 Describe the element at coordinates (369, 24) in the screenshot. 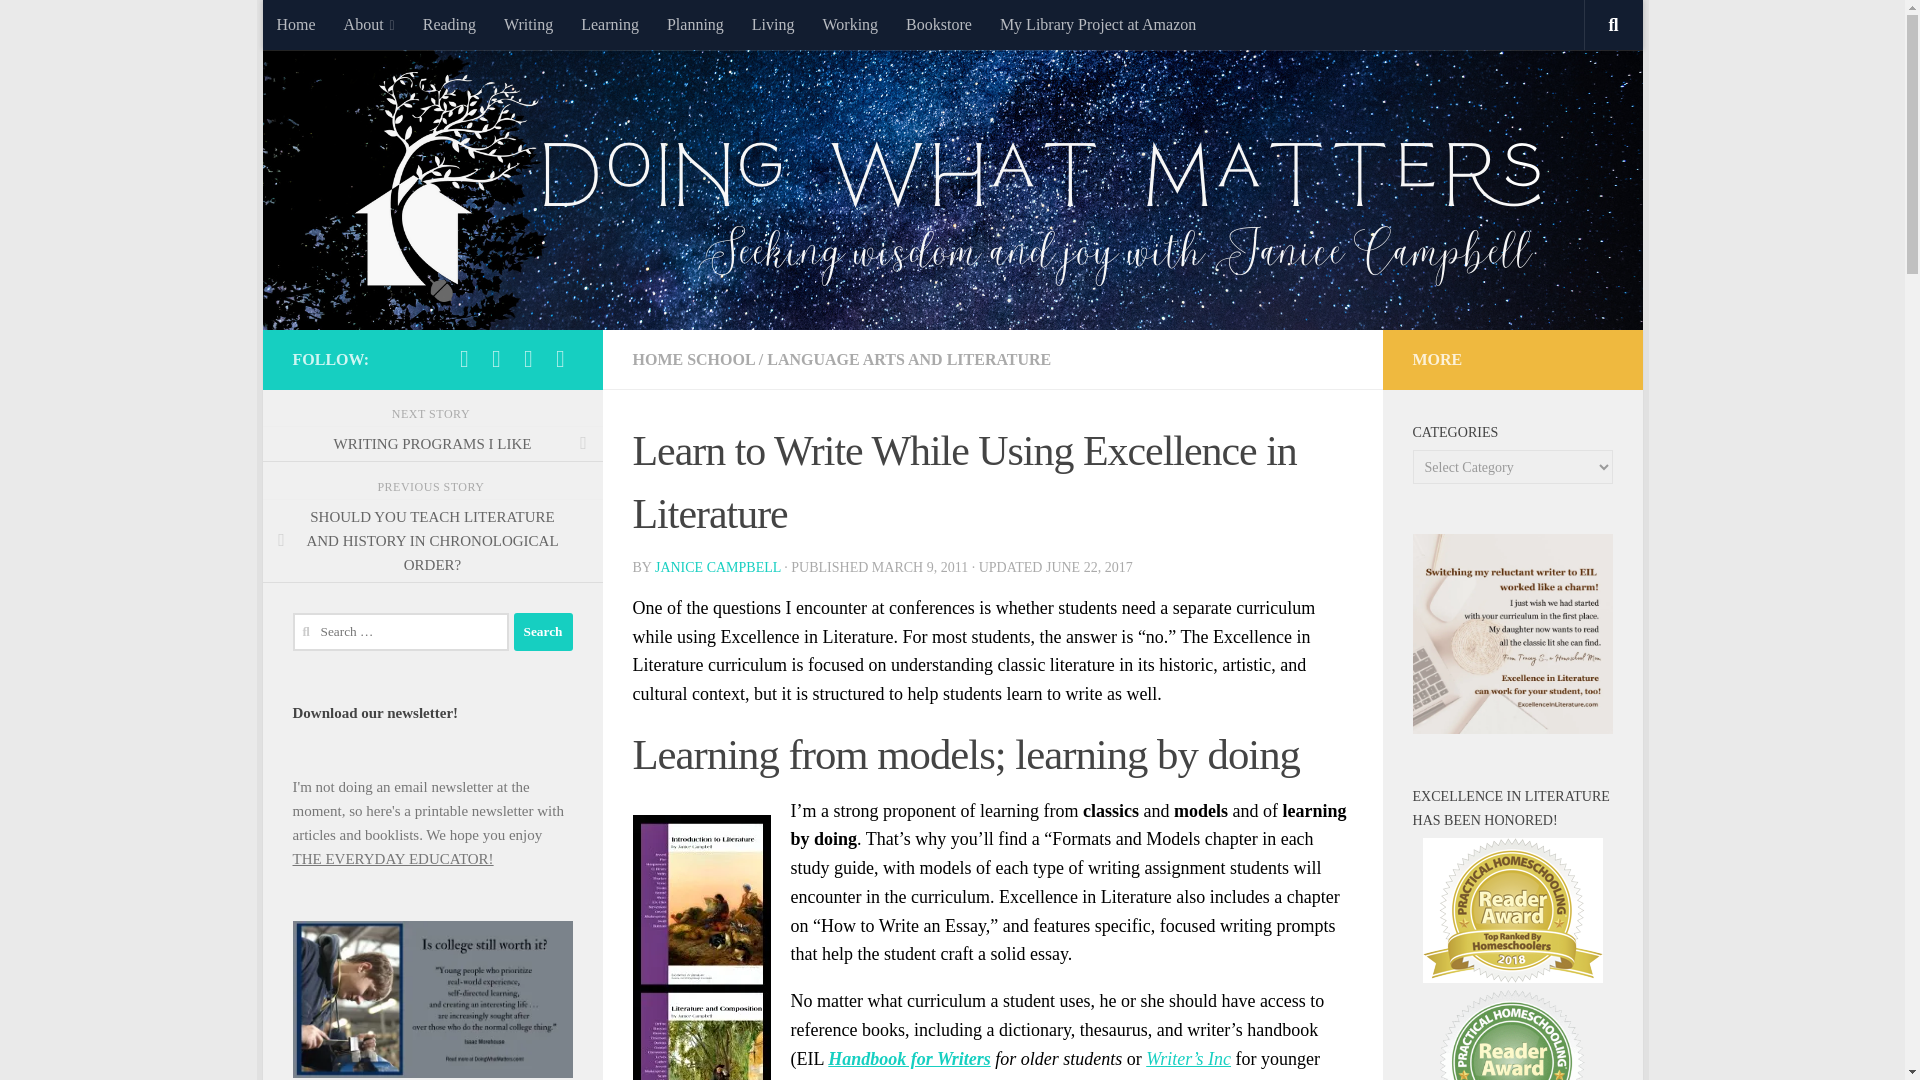

I see `About` at that location.